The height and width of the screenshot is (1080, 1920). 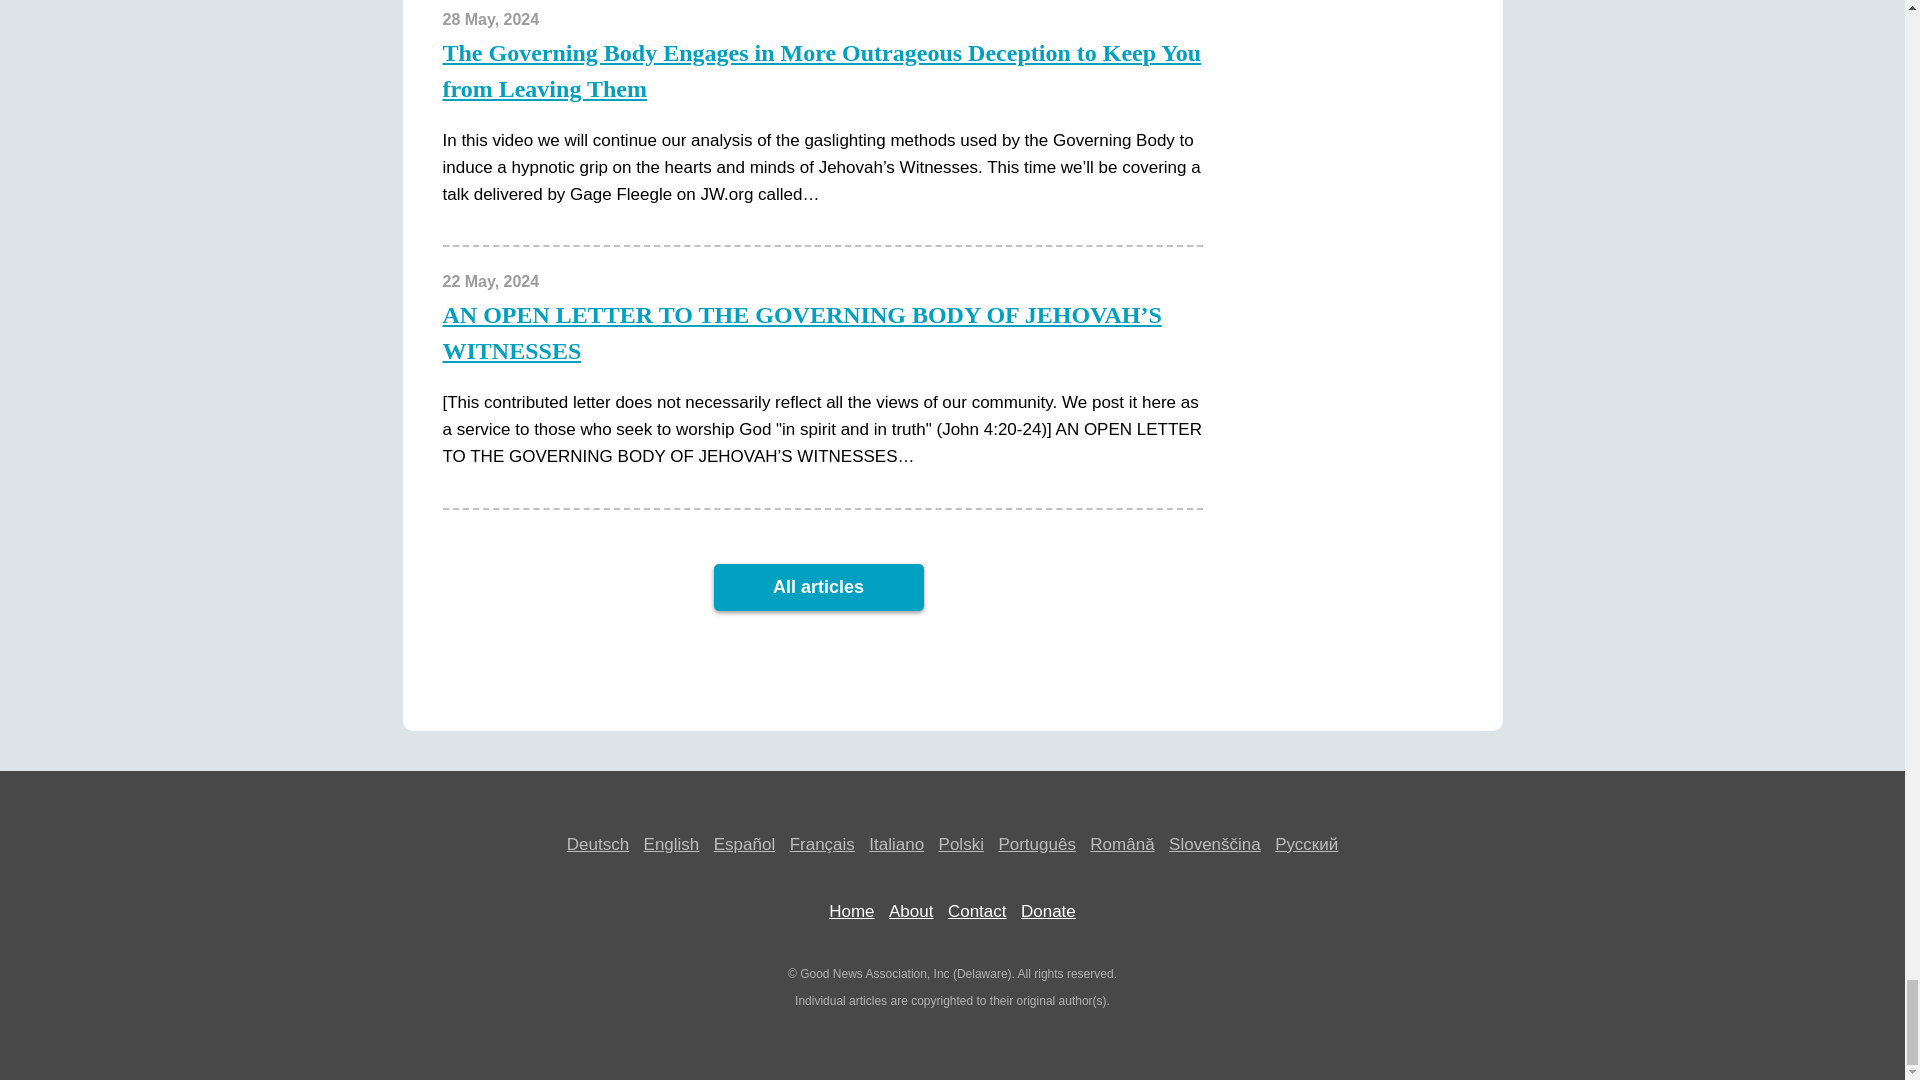 What do you see at coordinates (598, 844) in the screenshot?
I see `Deutsch` at bounding box center [598, 844].